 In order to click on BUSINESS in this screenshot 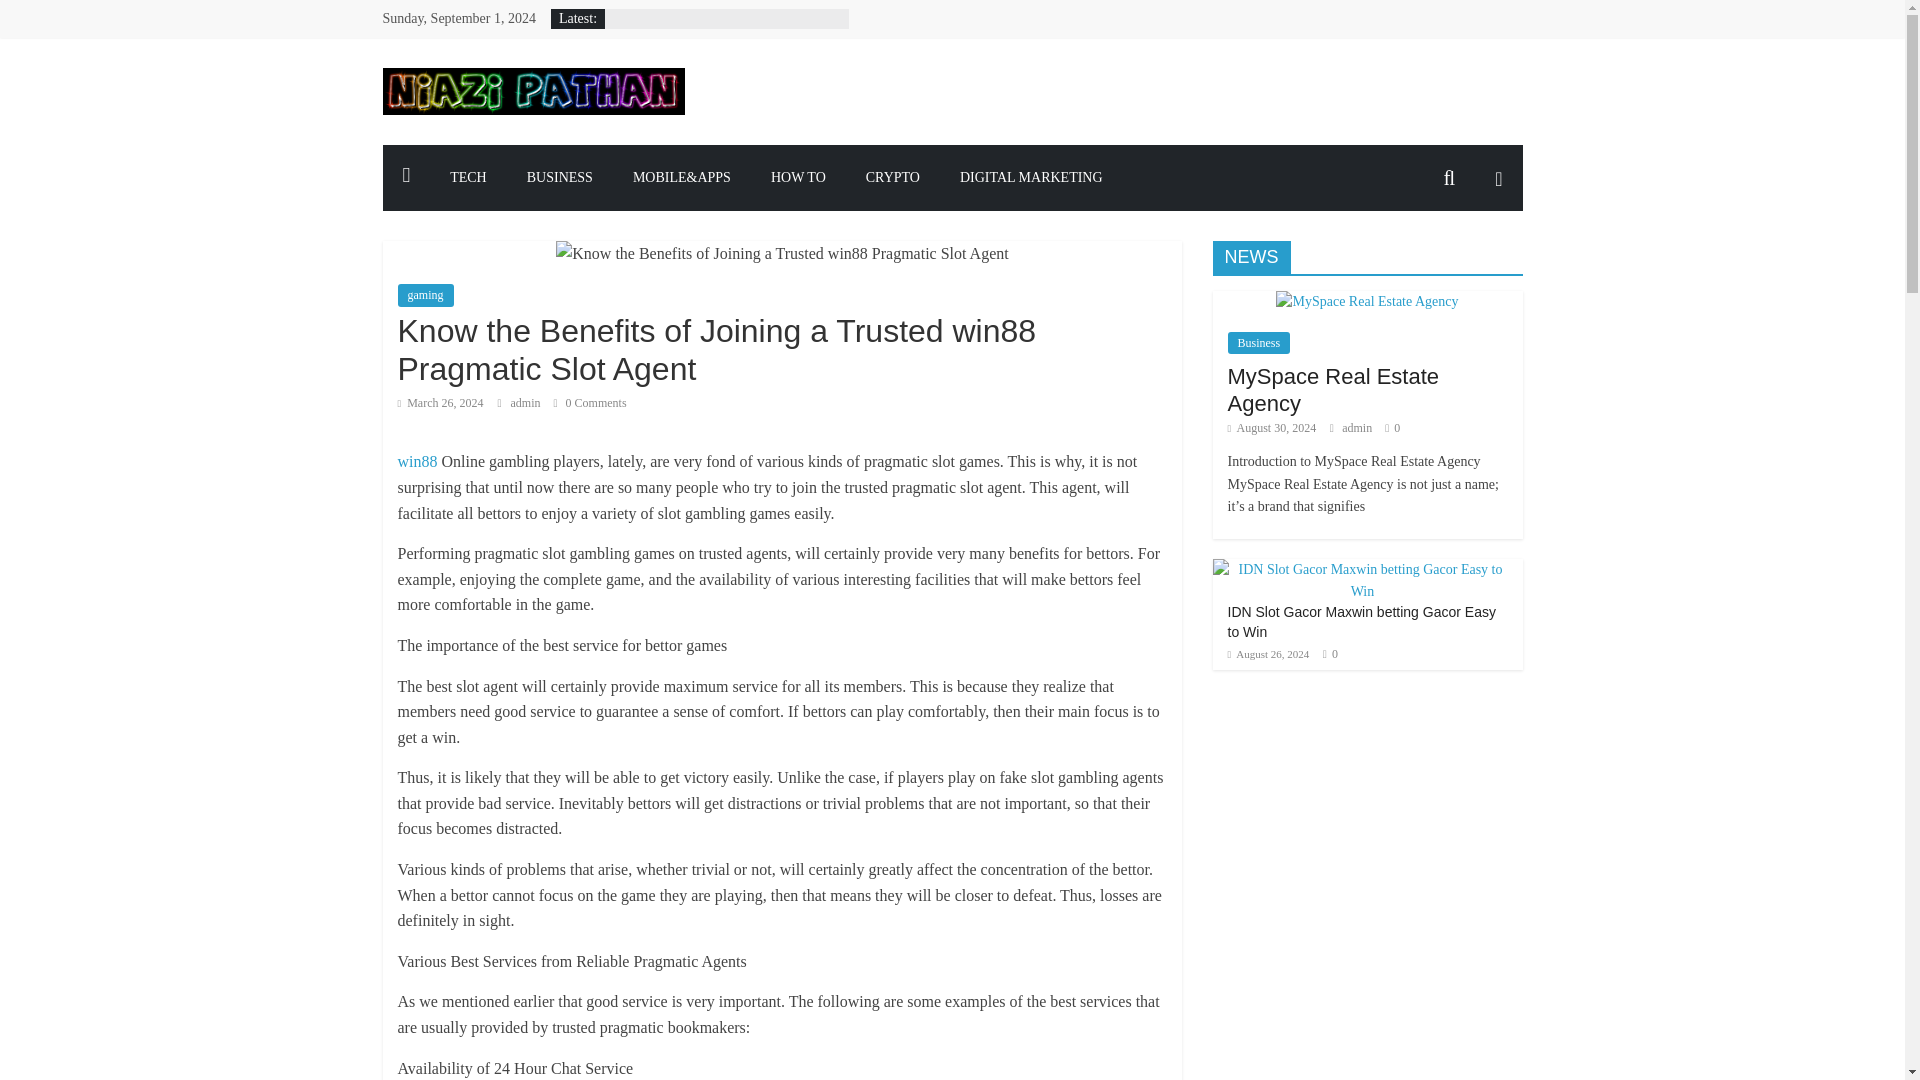, I will do `click(559, 177)`.